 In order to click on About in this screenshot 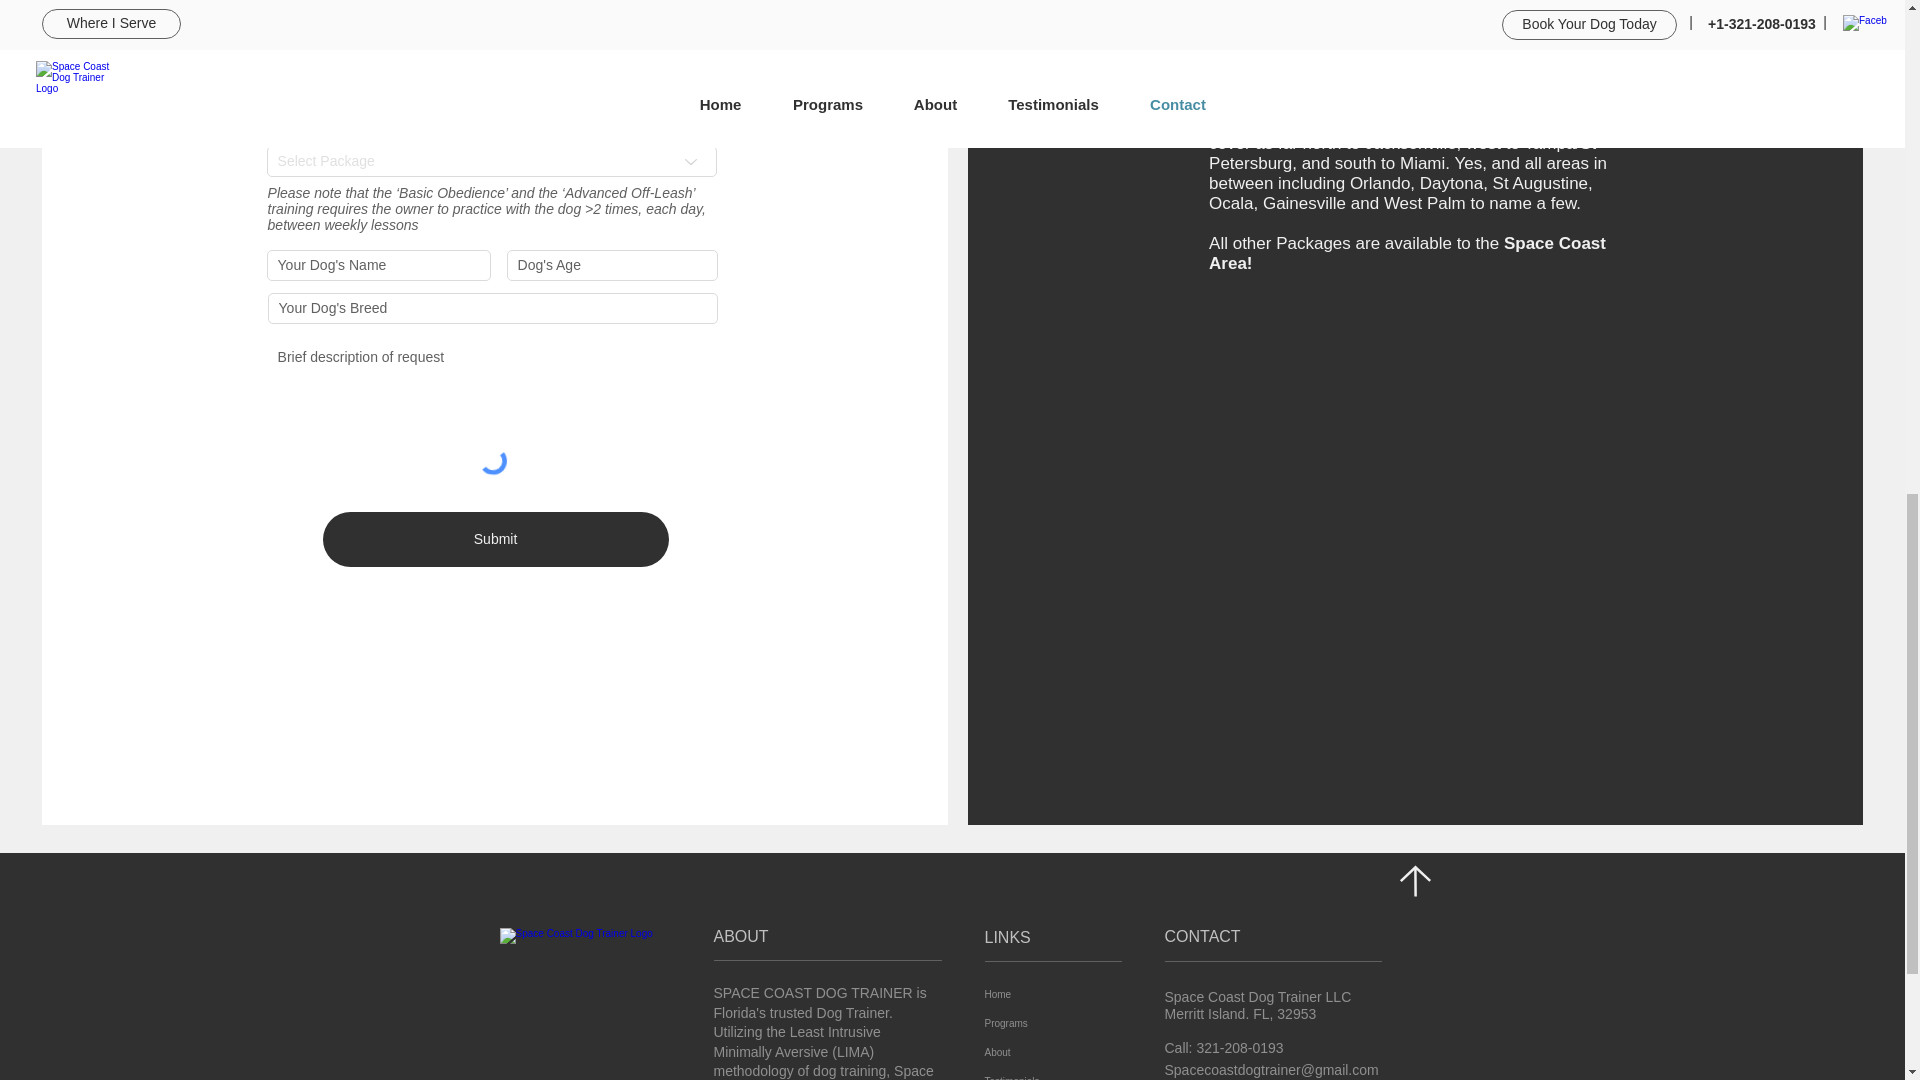, I will do `click(1028, 1052)`.